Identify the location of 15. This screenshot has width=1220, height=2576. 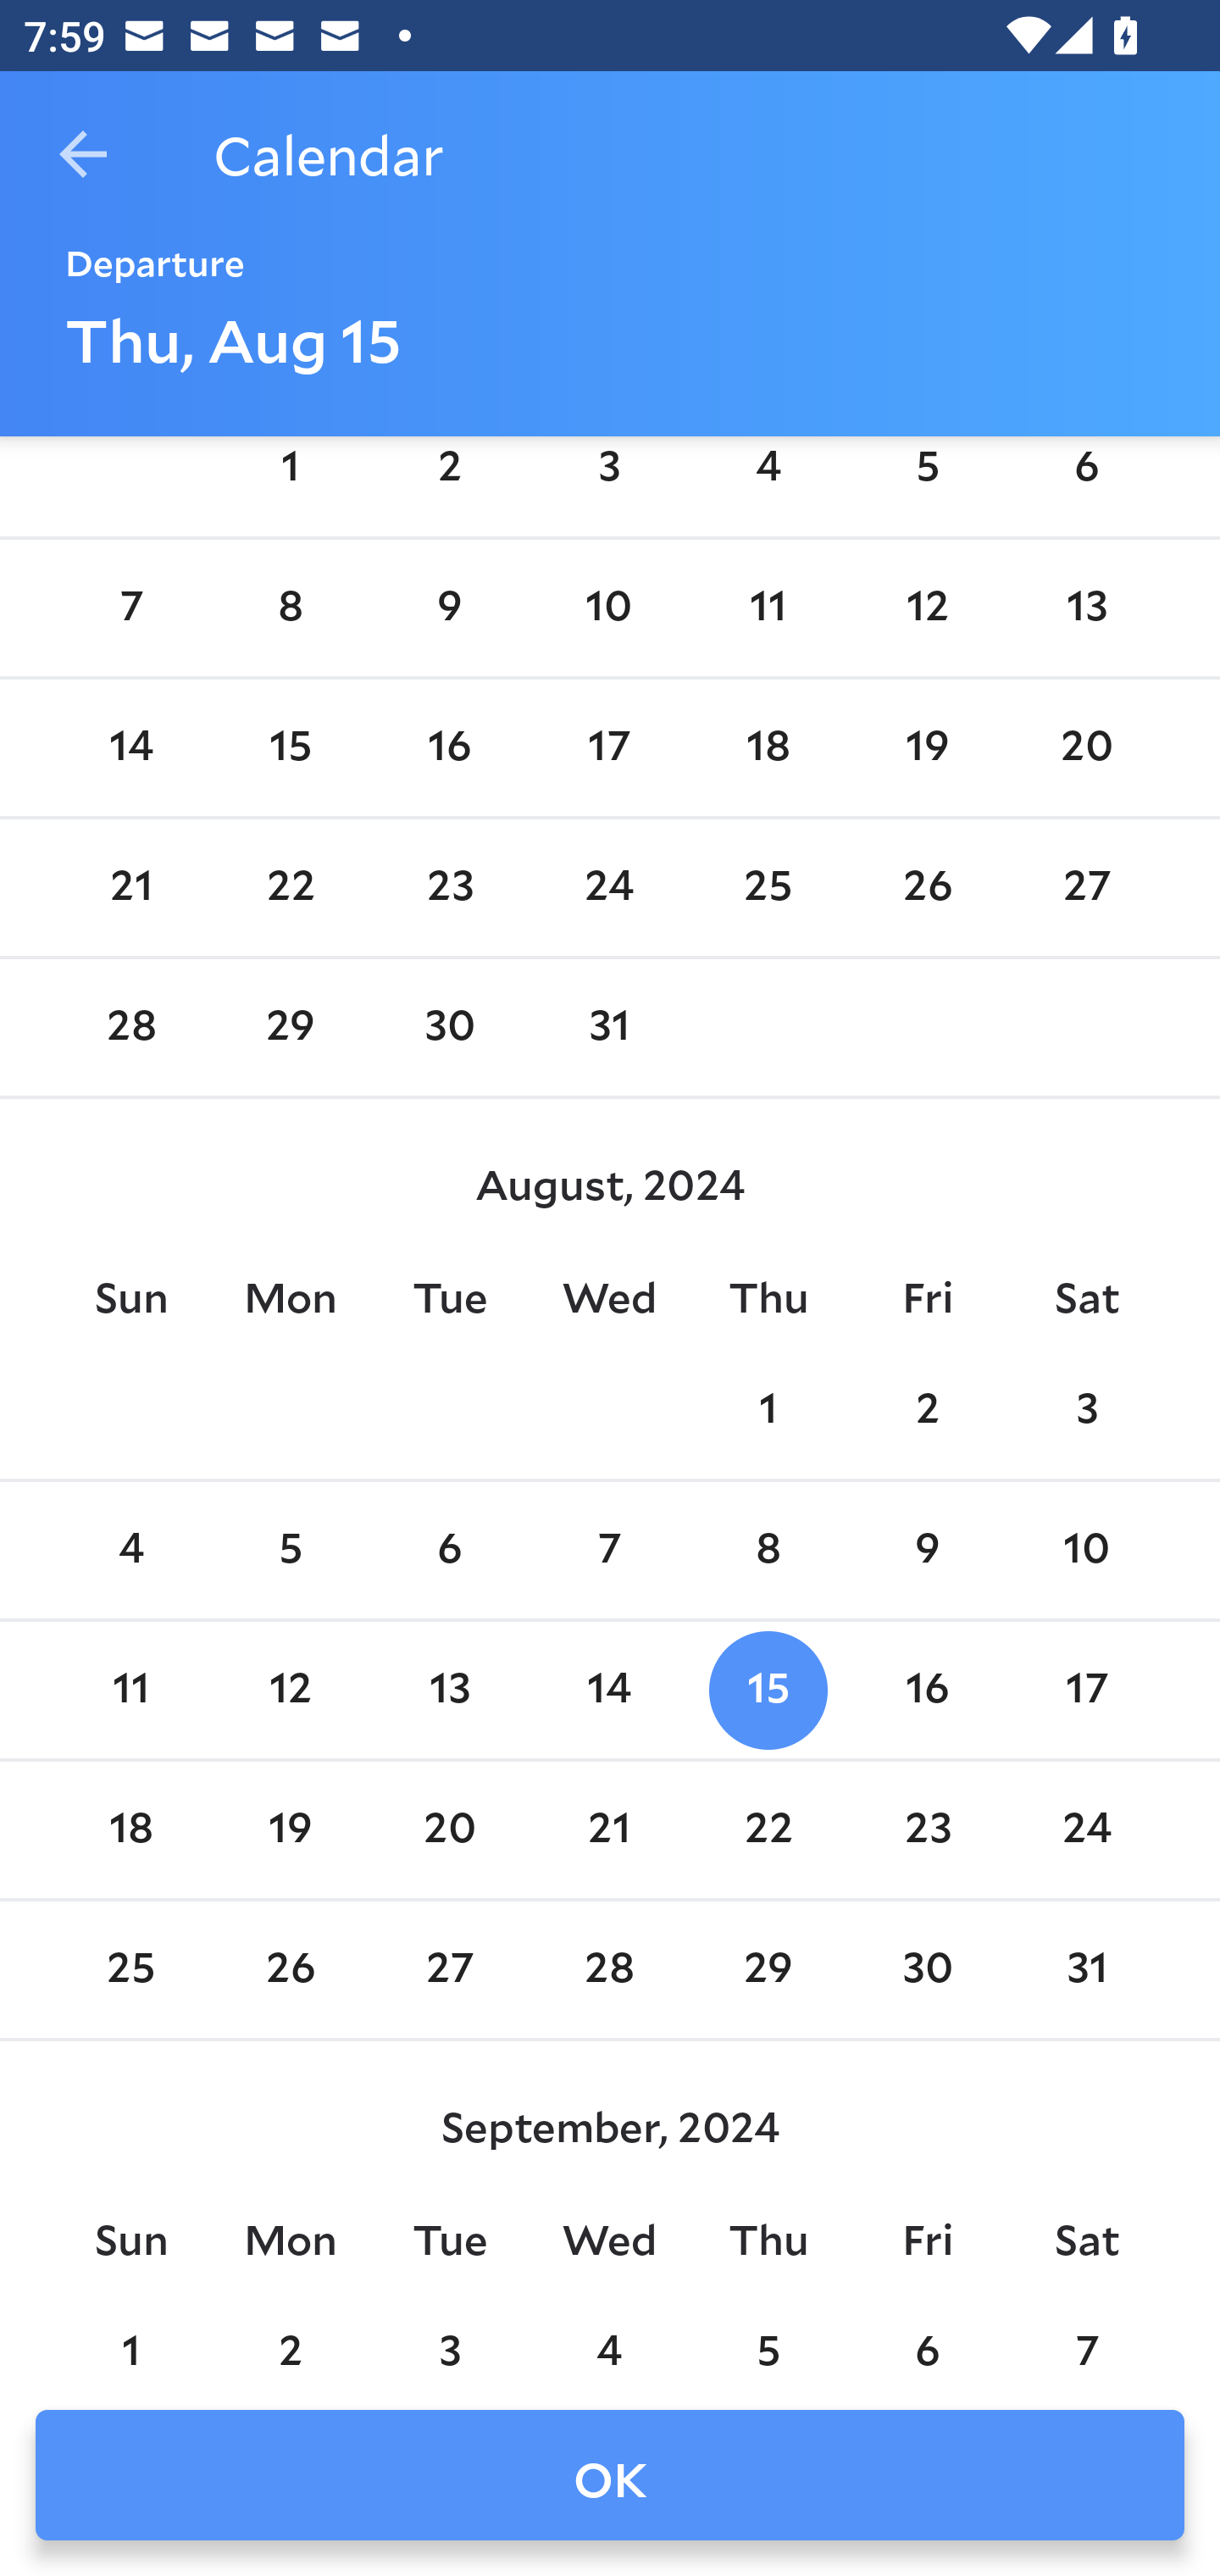
(768, 1690).